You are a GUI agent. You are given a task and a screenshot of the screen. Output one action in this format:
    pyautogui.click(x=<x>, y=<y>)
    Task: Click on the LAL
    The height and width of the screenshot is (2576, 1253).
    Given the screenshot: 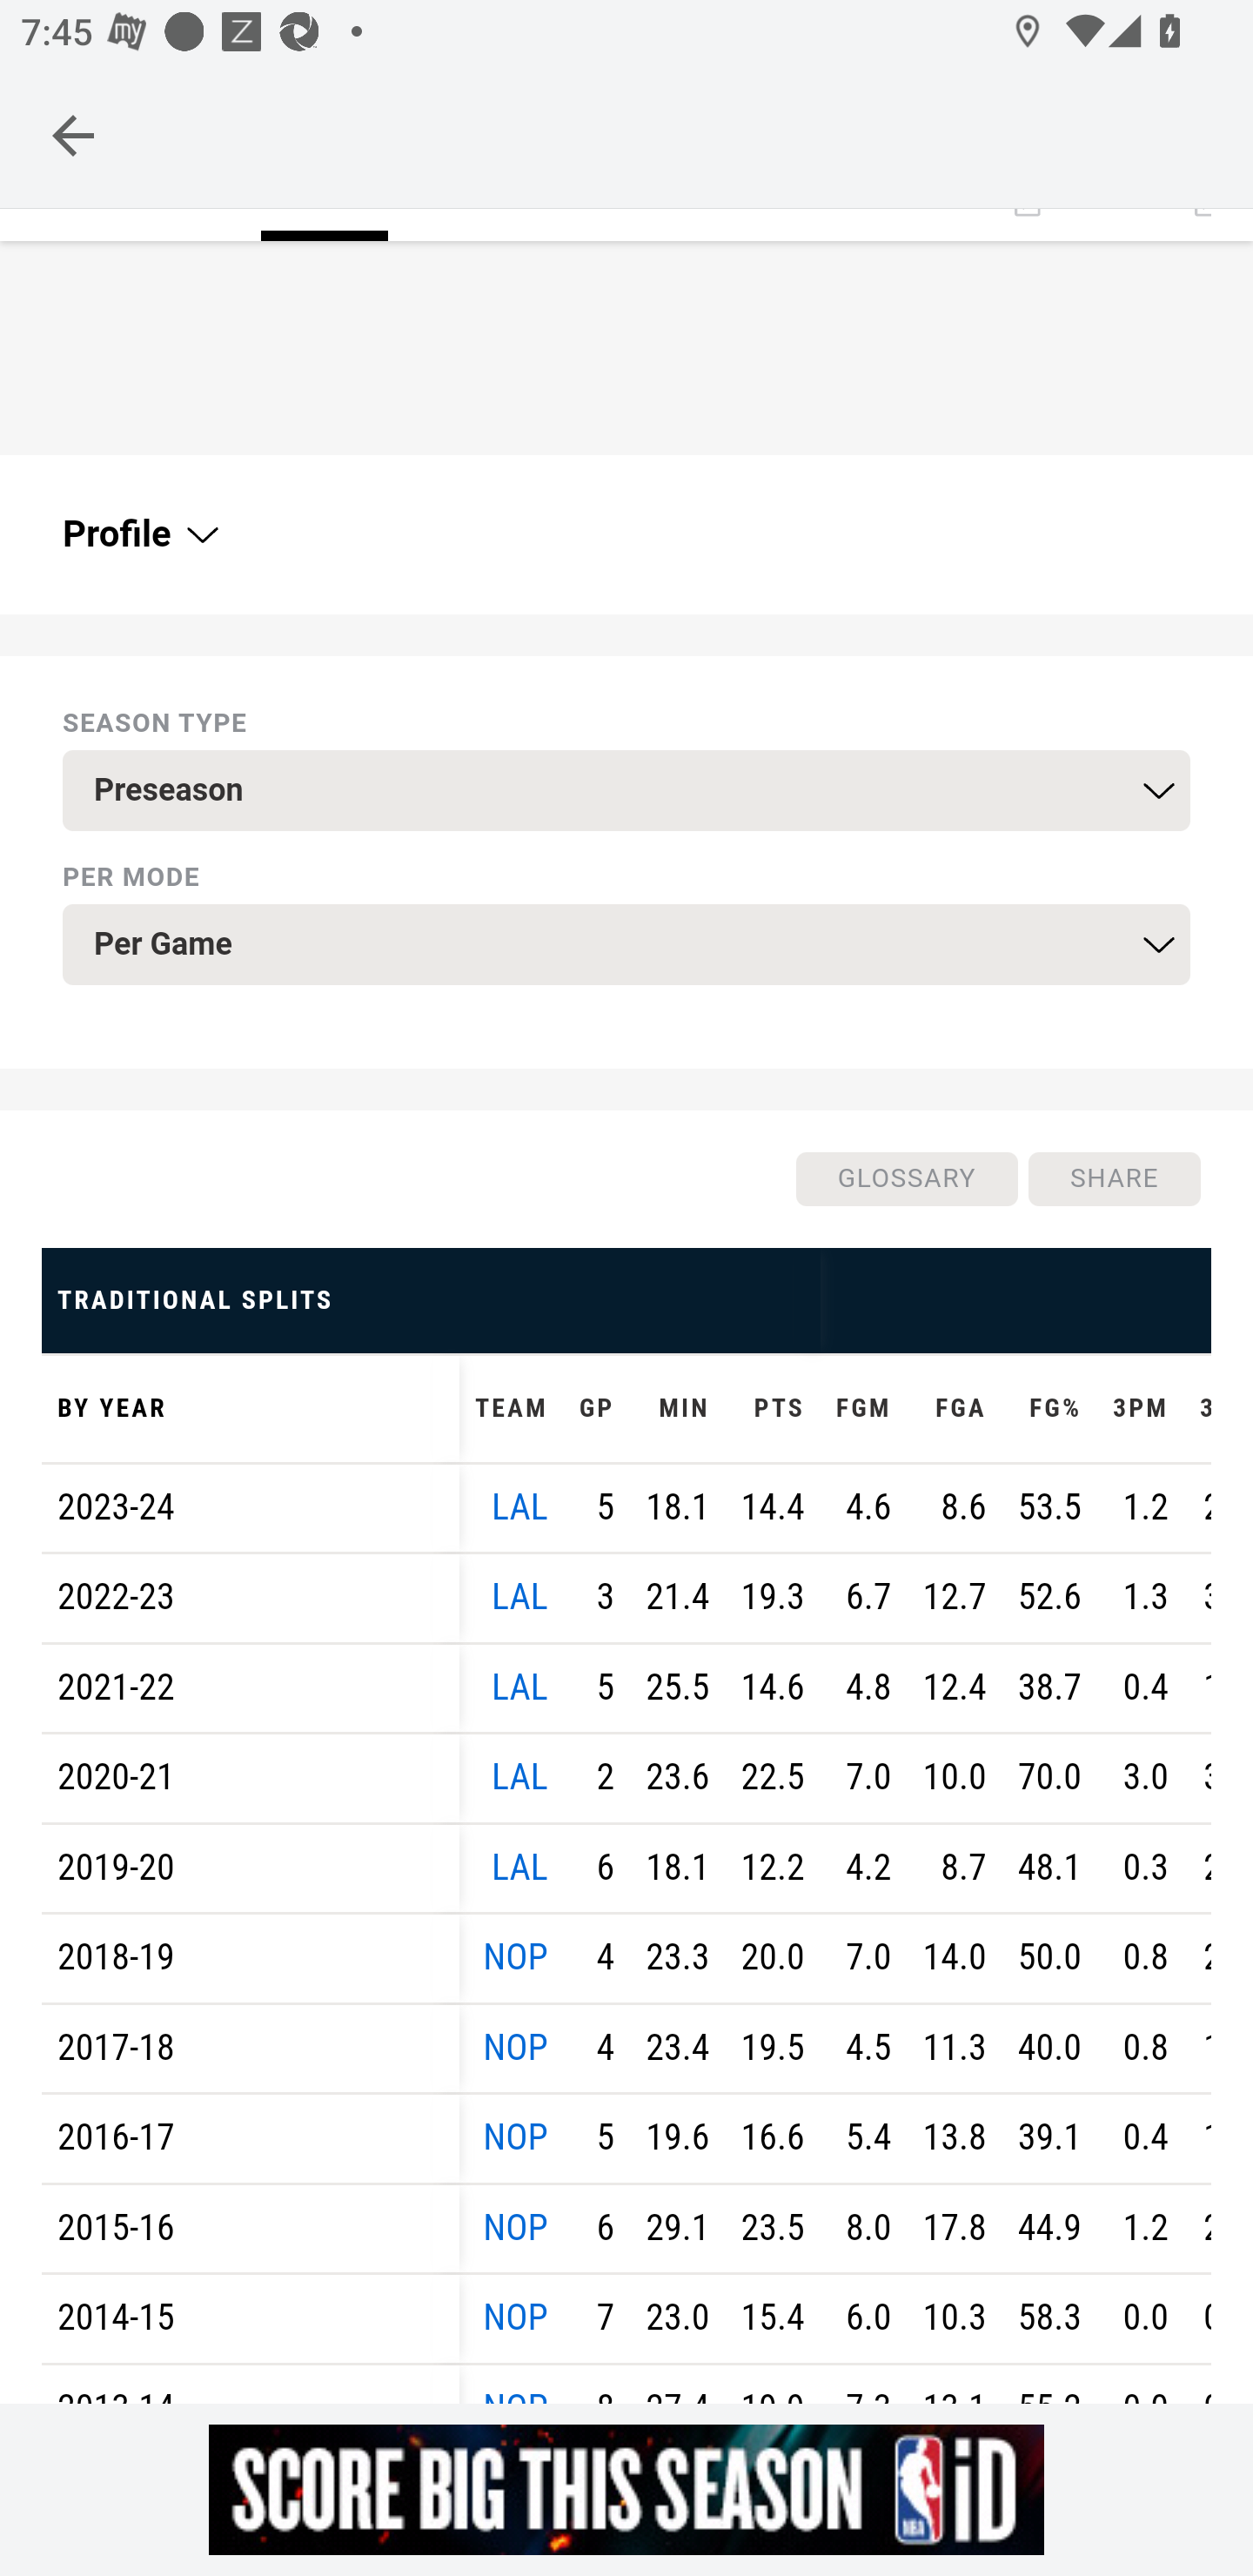 What is the action you would take?
    pyautogui.click(x=519, y=1507)
    